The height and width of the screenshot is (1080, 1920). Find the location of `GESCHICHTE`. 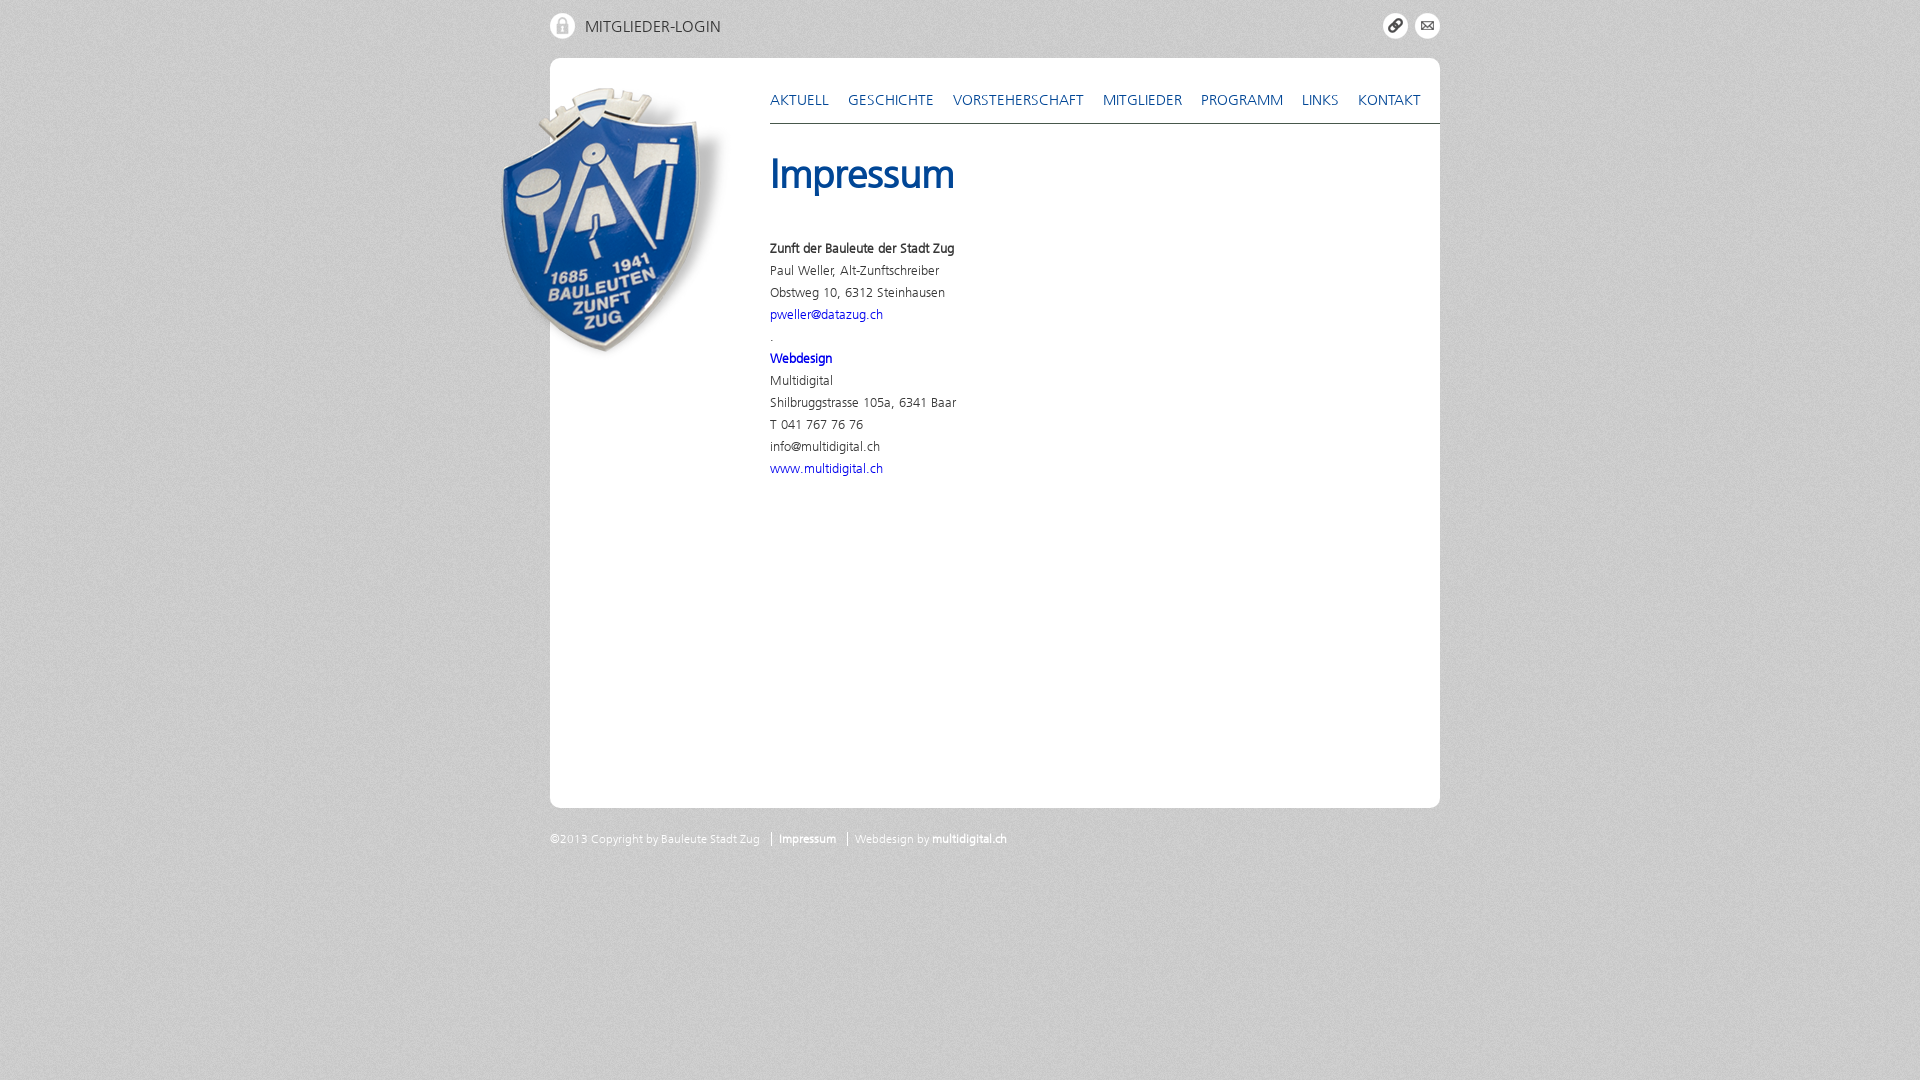

GESCHICHTE is located at coordinates (900, 100).